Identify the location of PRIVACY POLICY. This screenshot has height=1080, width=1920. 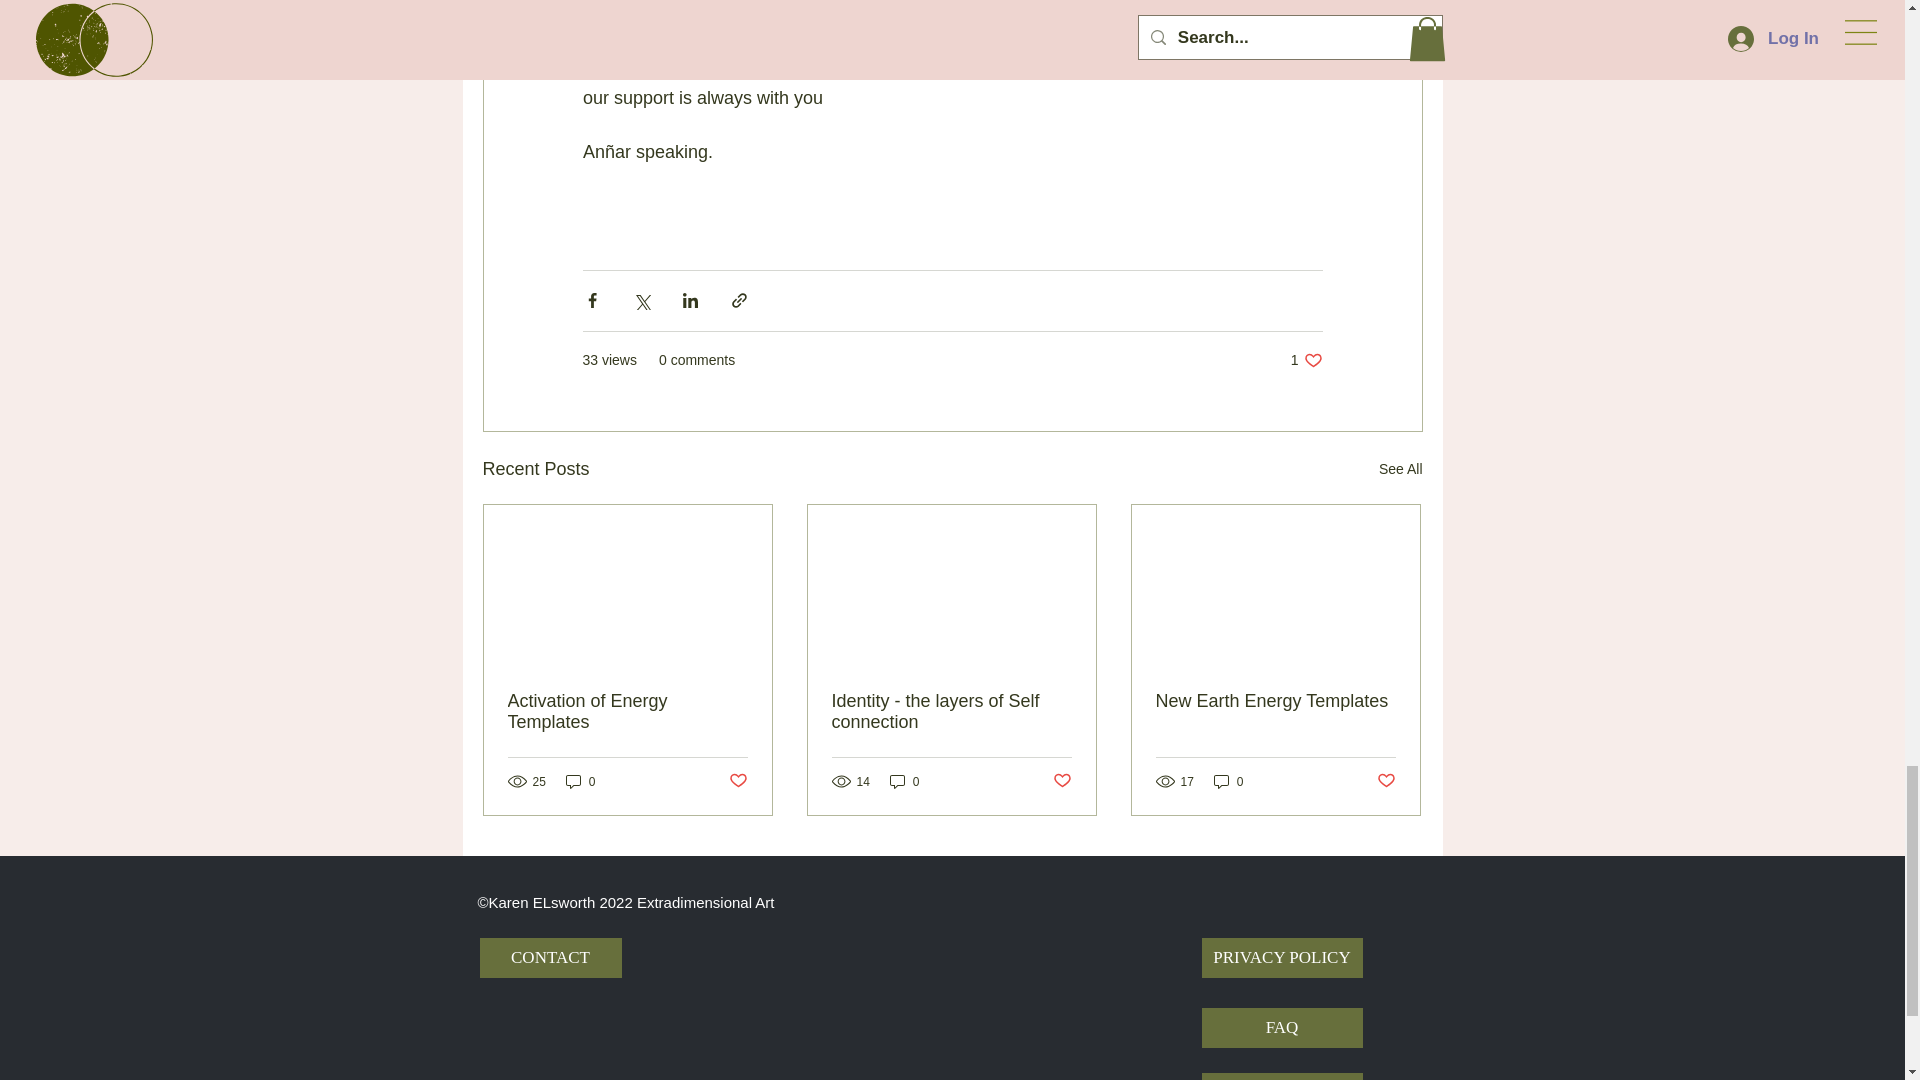
(1282, 958).